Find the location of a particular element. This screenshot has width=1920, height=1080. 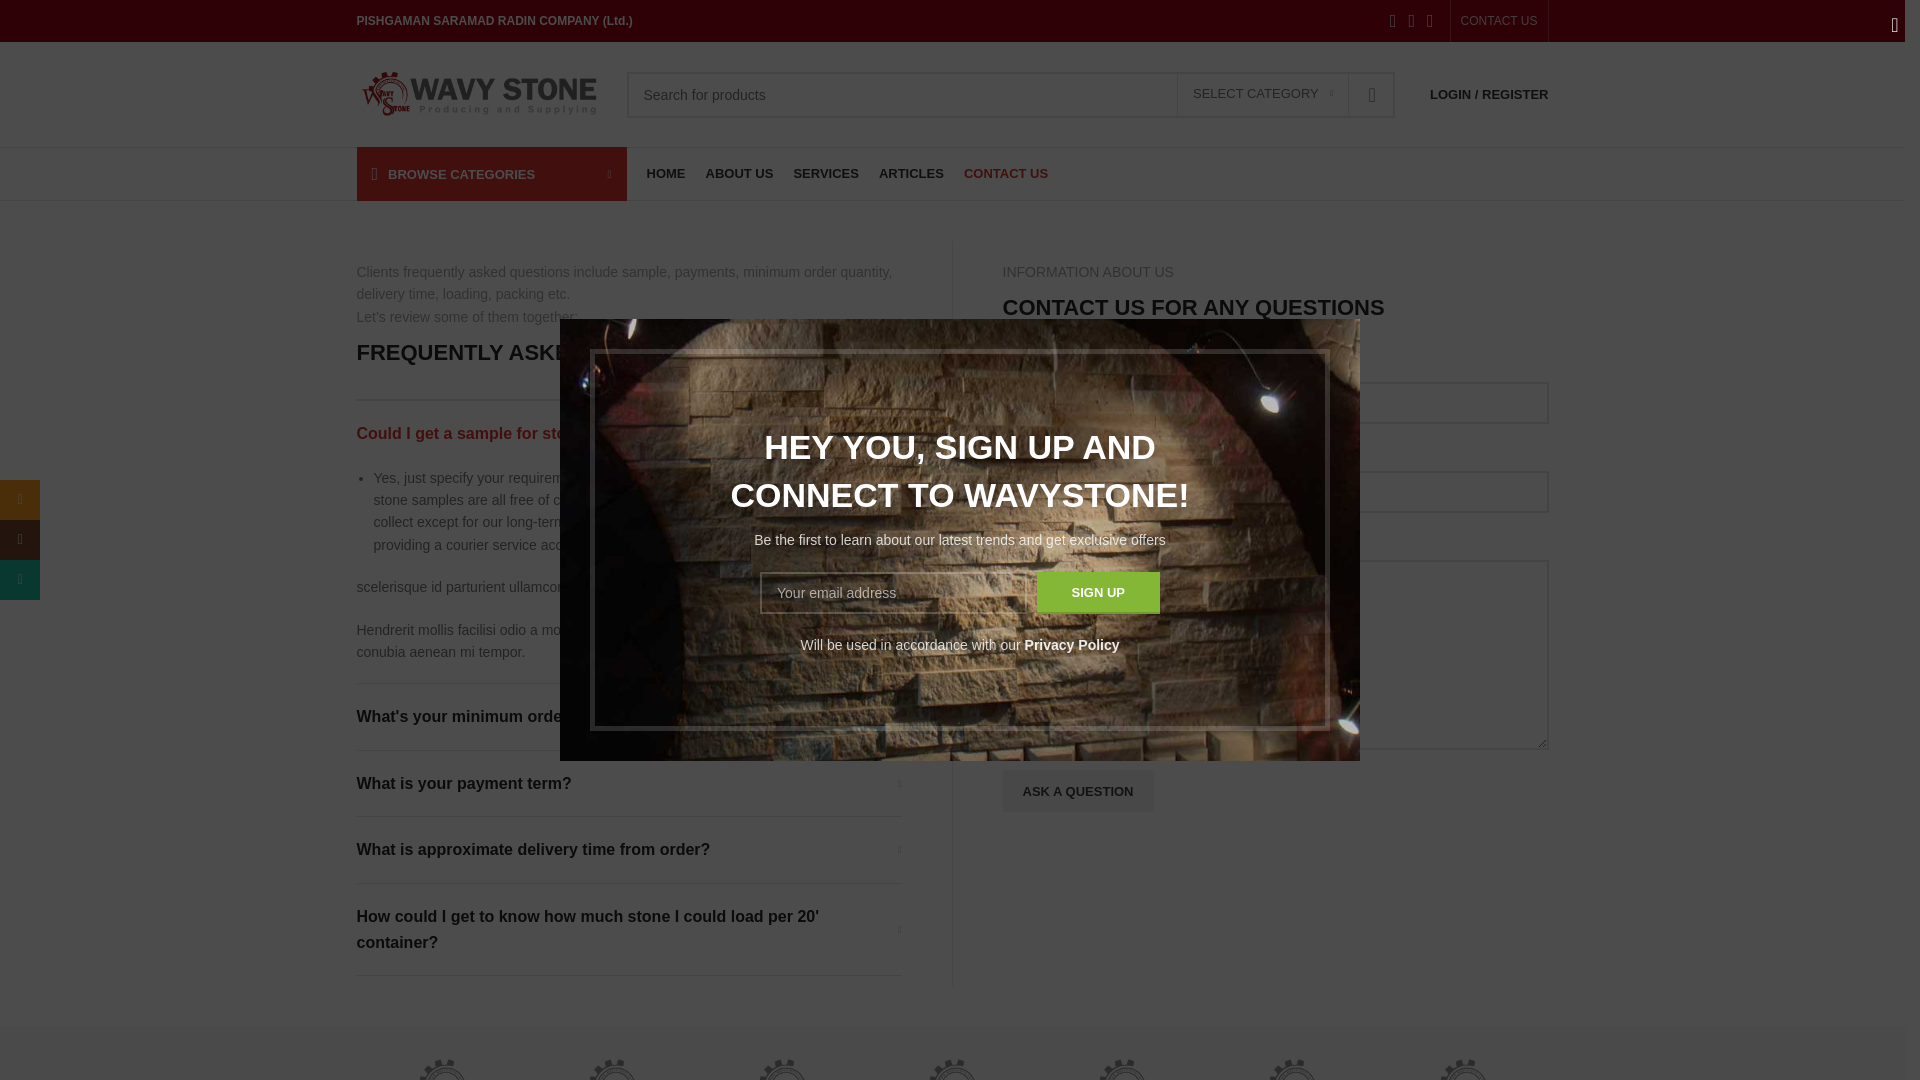

Privacy Policy is located at coordinates (1072, 645).